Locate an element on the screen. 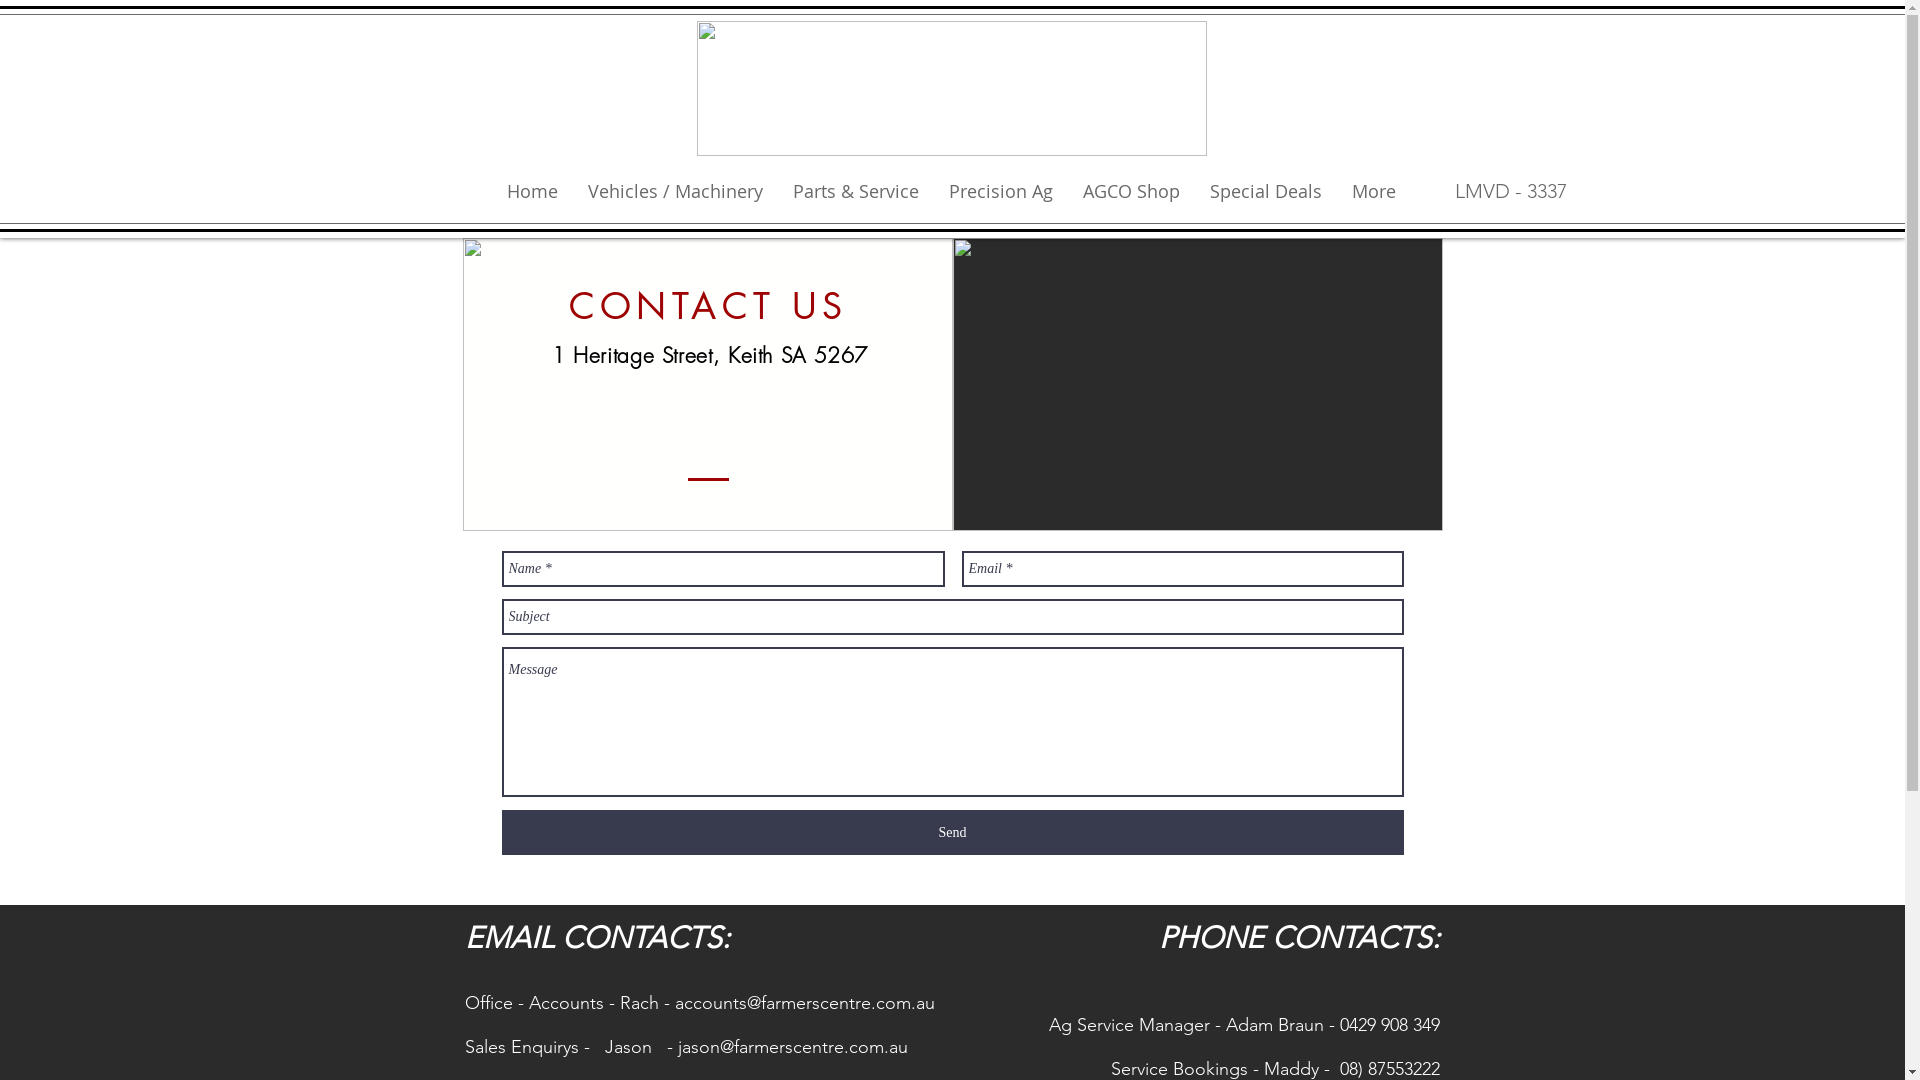  Send is located at coordinates (953, 832).